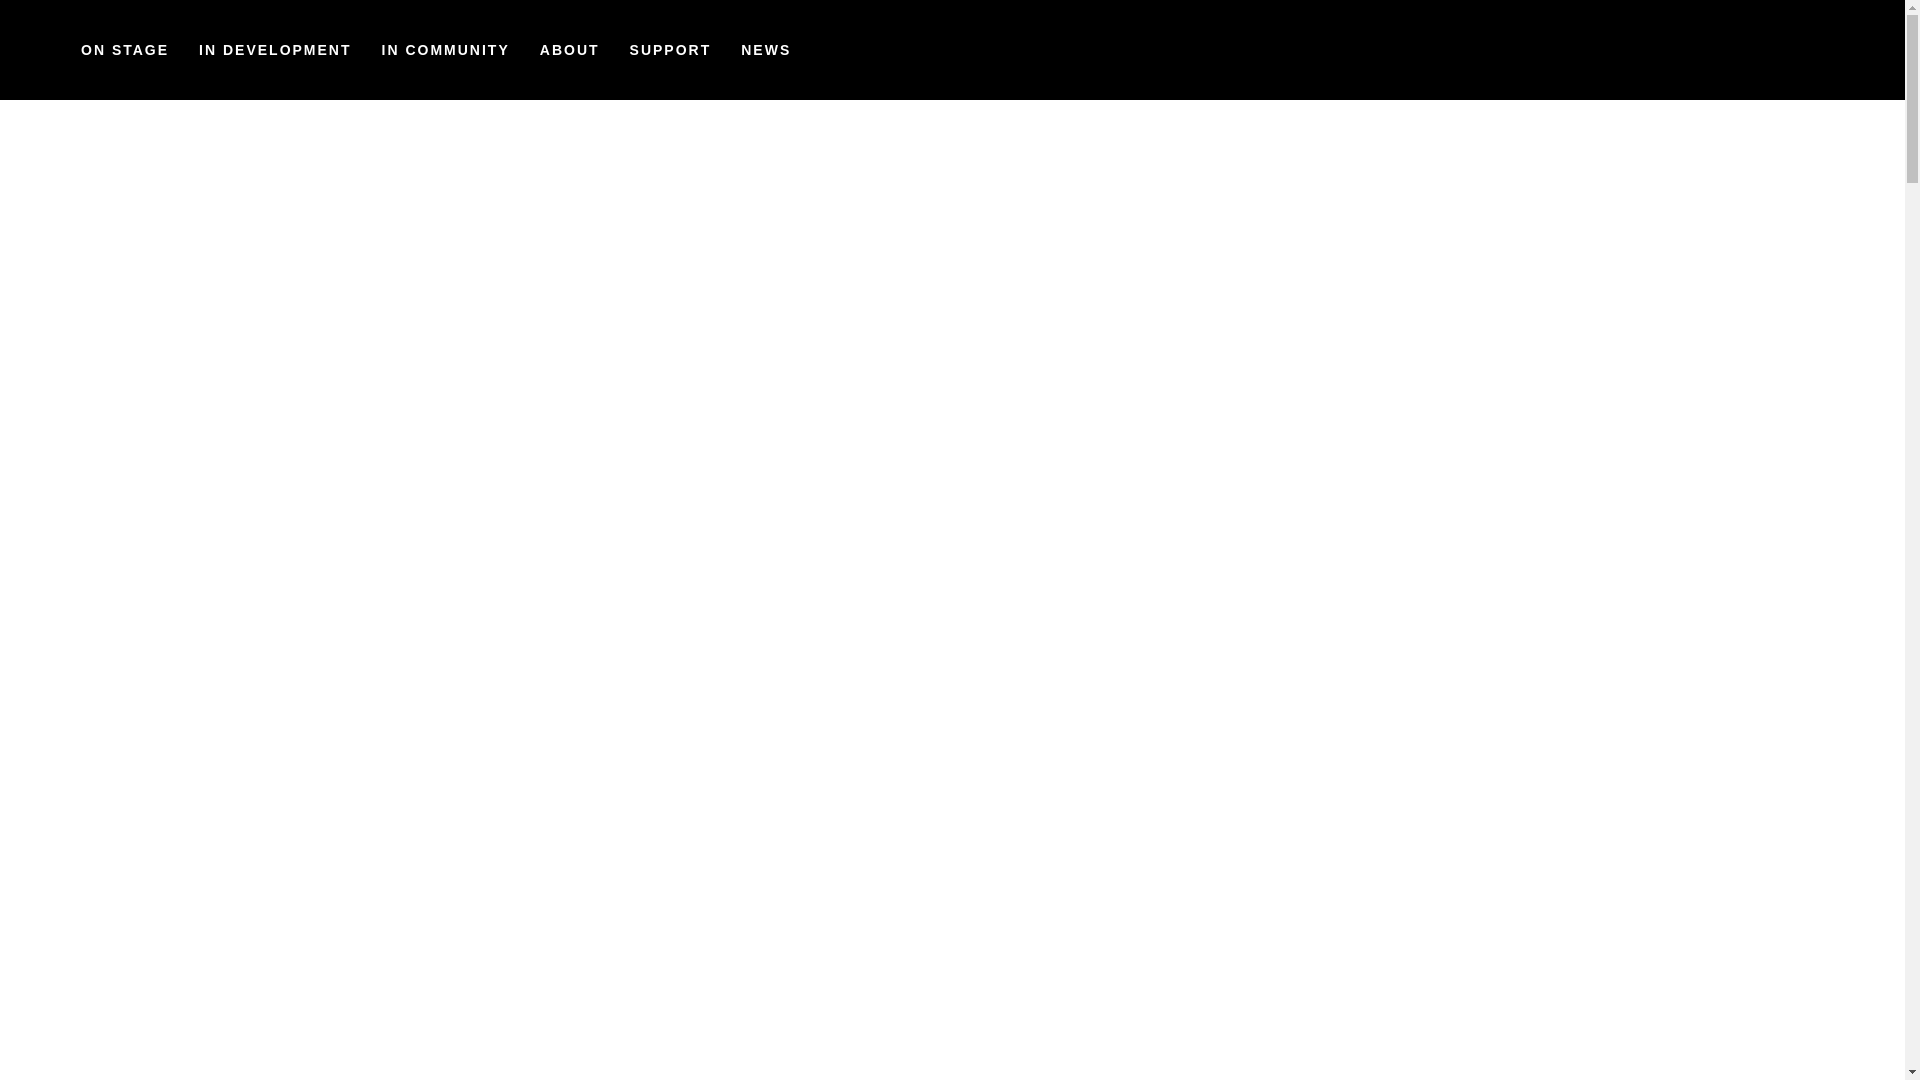 The width and height of the screenshot is (1920, 1080). What do you see at coordinates (445, 50) in the screenshot?
I see `IN COMMUNITY` at bounding box center [445, 50].